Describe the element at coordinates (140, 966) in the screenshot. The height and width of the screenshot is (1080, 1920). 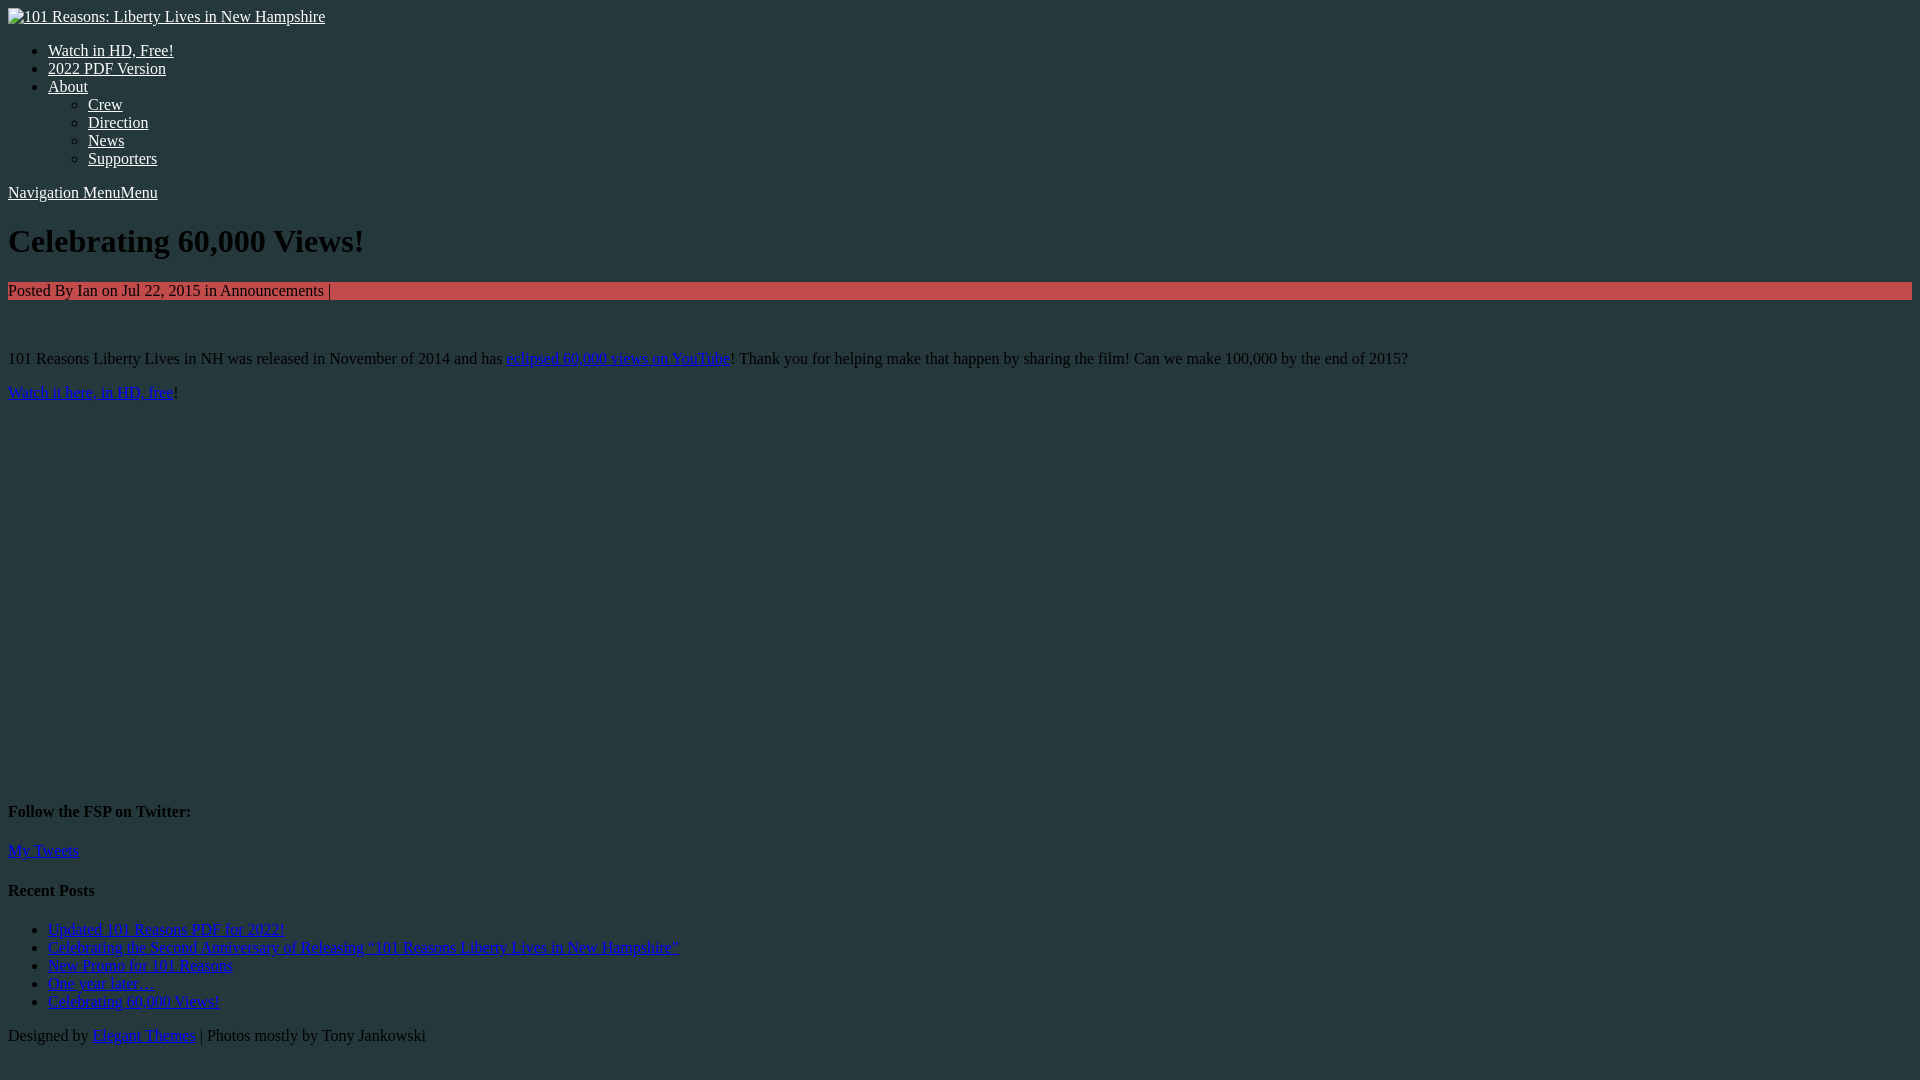
I see `New Promo for 101 Reasons` at that location.